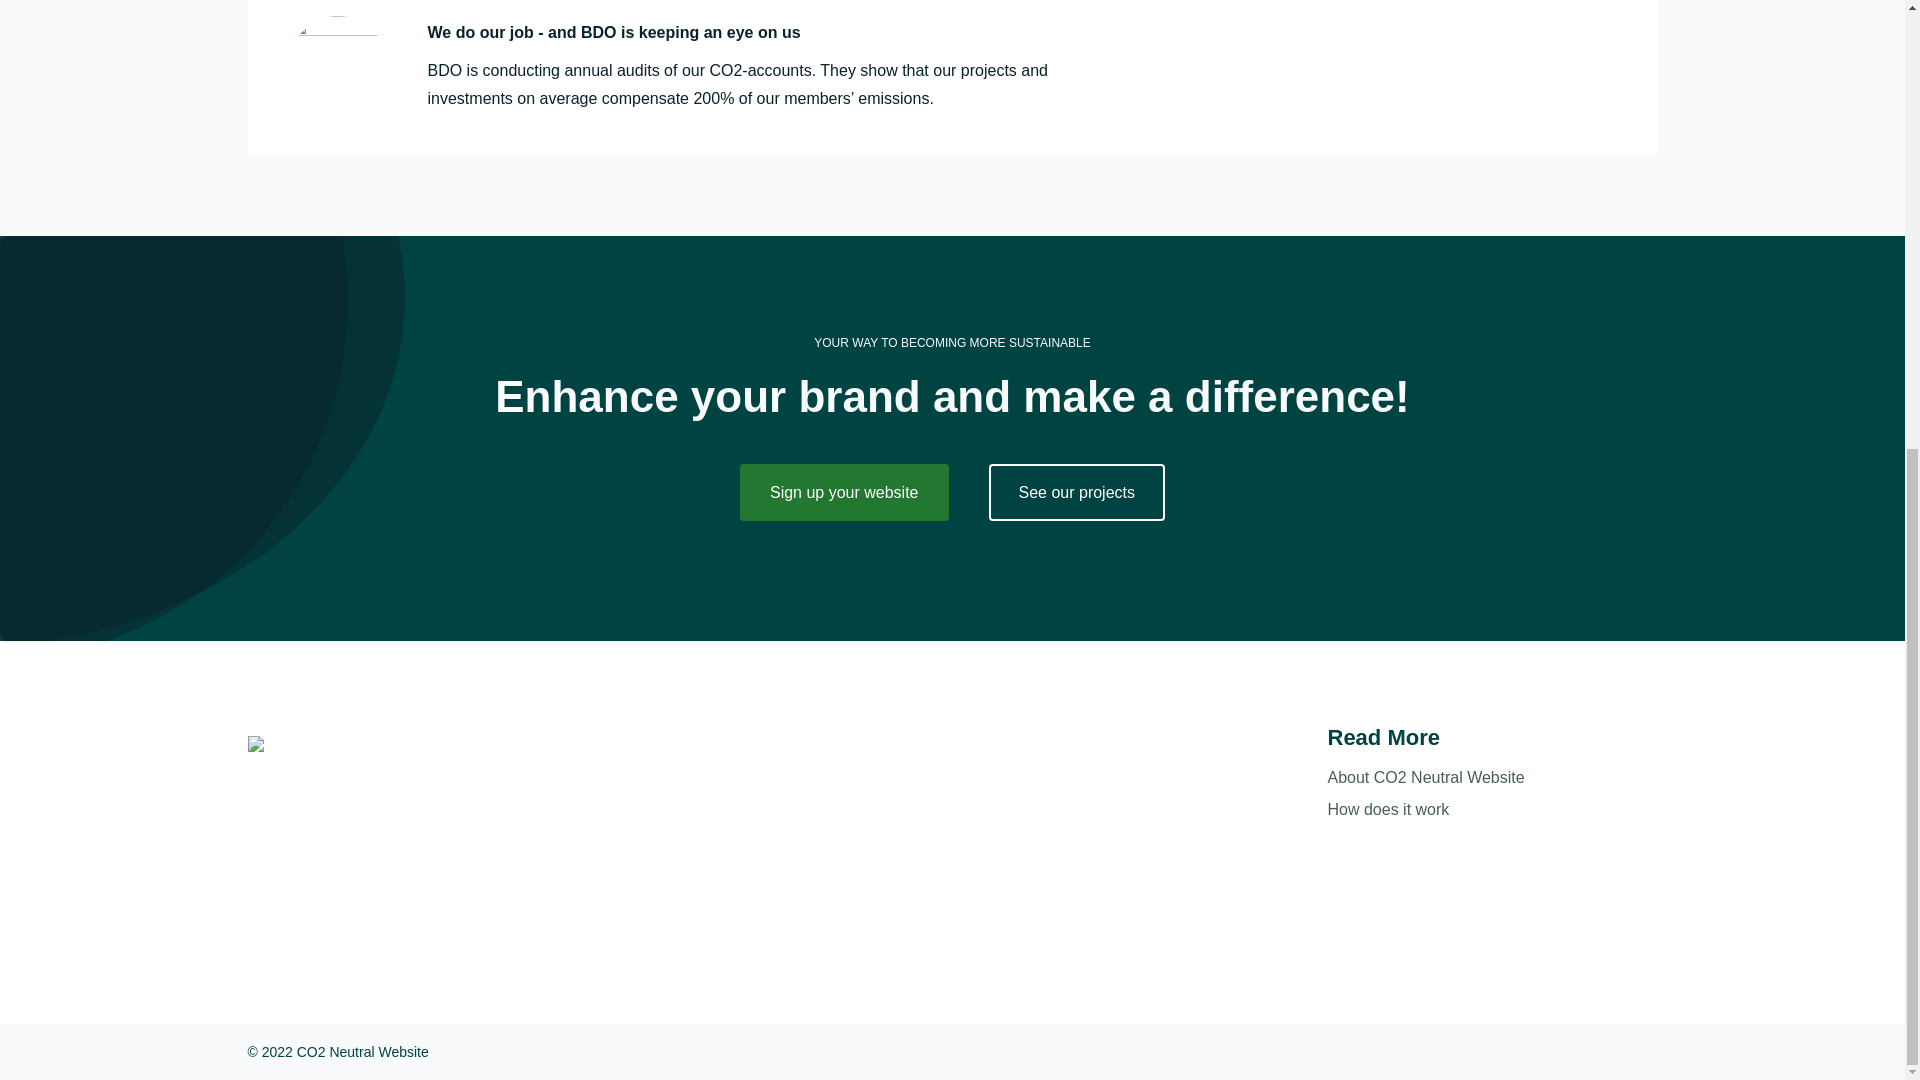  Describe the element at coordinates (1493, 777) in the screenshot. I see `About CO2 Neutral Website` at that location.